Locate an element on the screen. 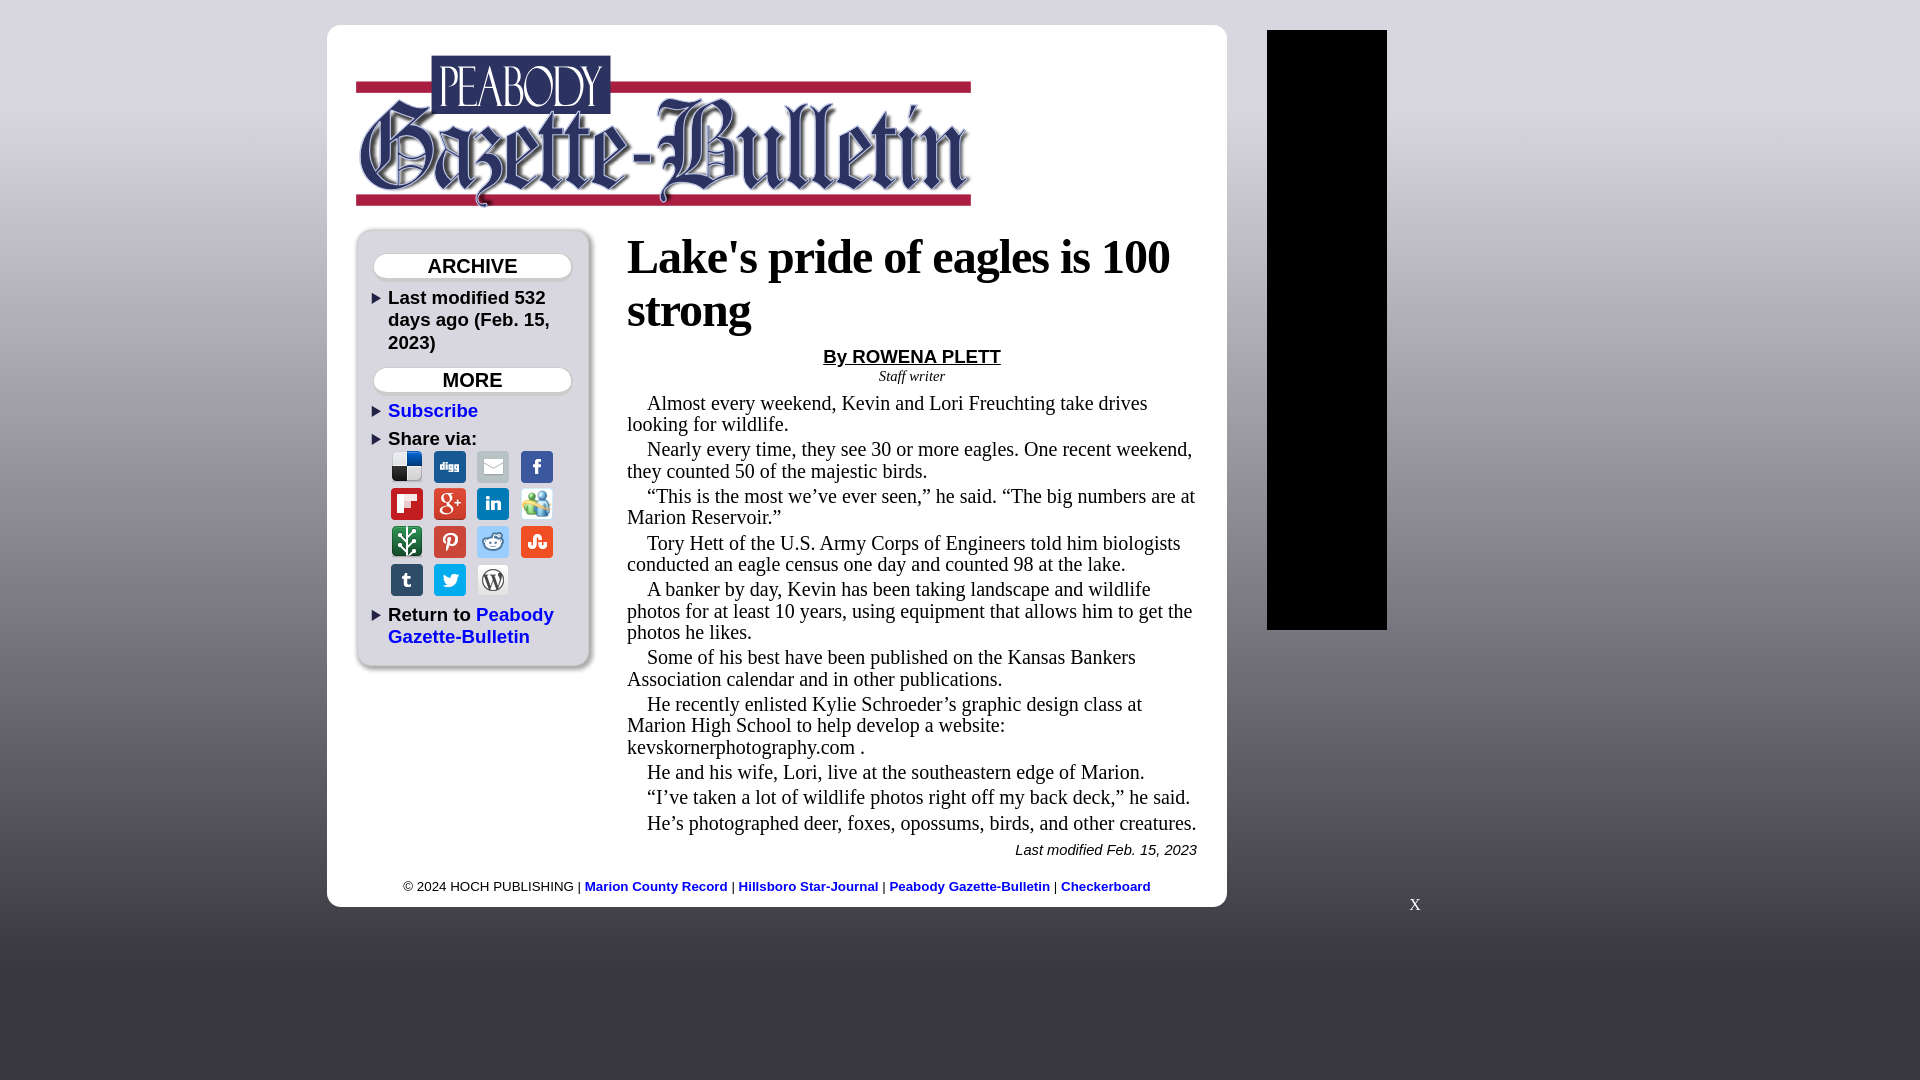  Peabody Gazette-Bulletin is located at coordinates (969, 886).